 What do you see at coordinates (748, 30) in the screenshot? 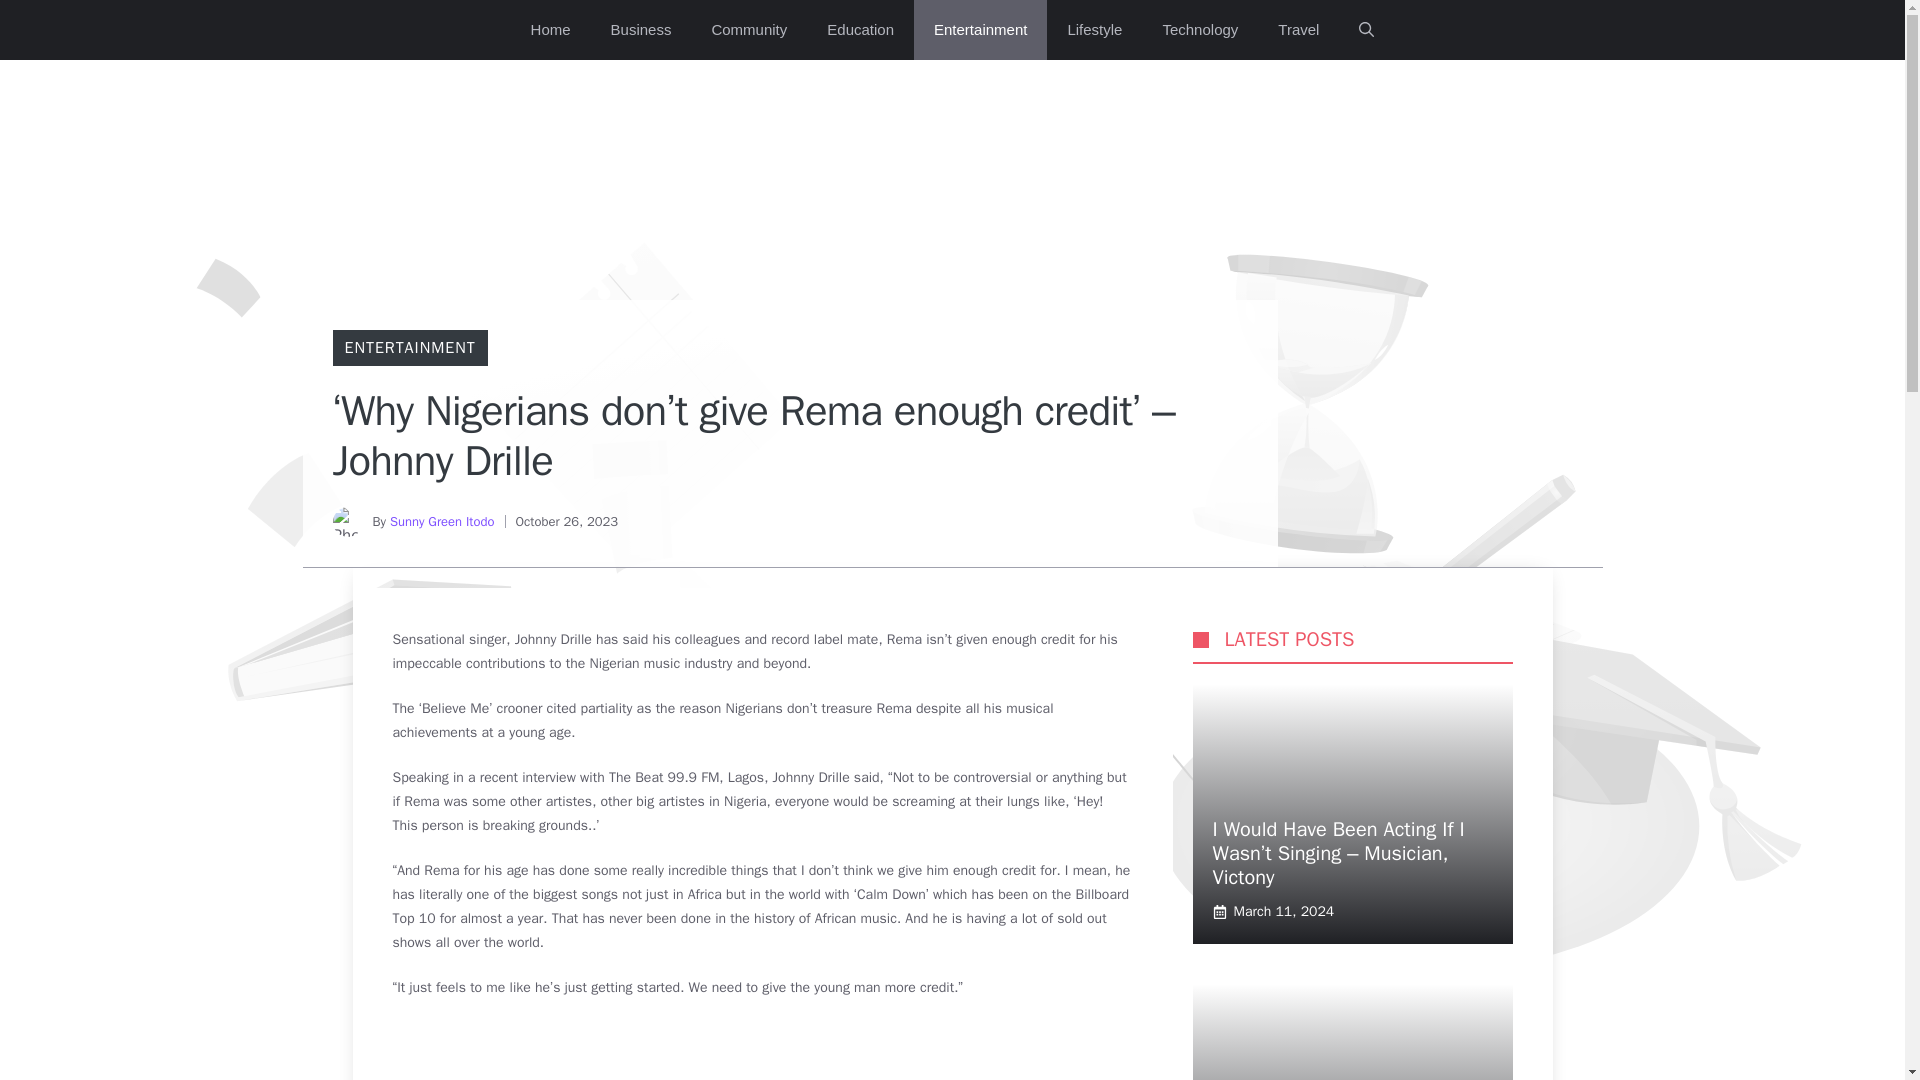
I see `Community` at bounding box center [748, 30].